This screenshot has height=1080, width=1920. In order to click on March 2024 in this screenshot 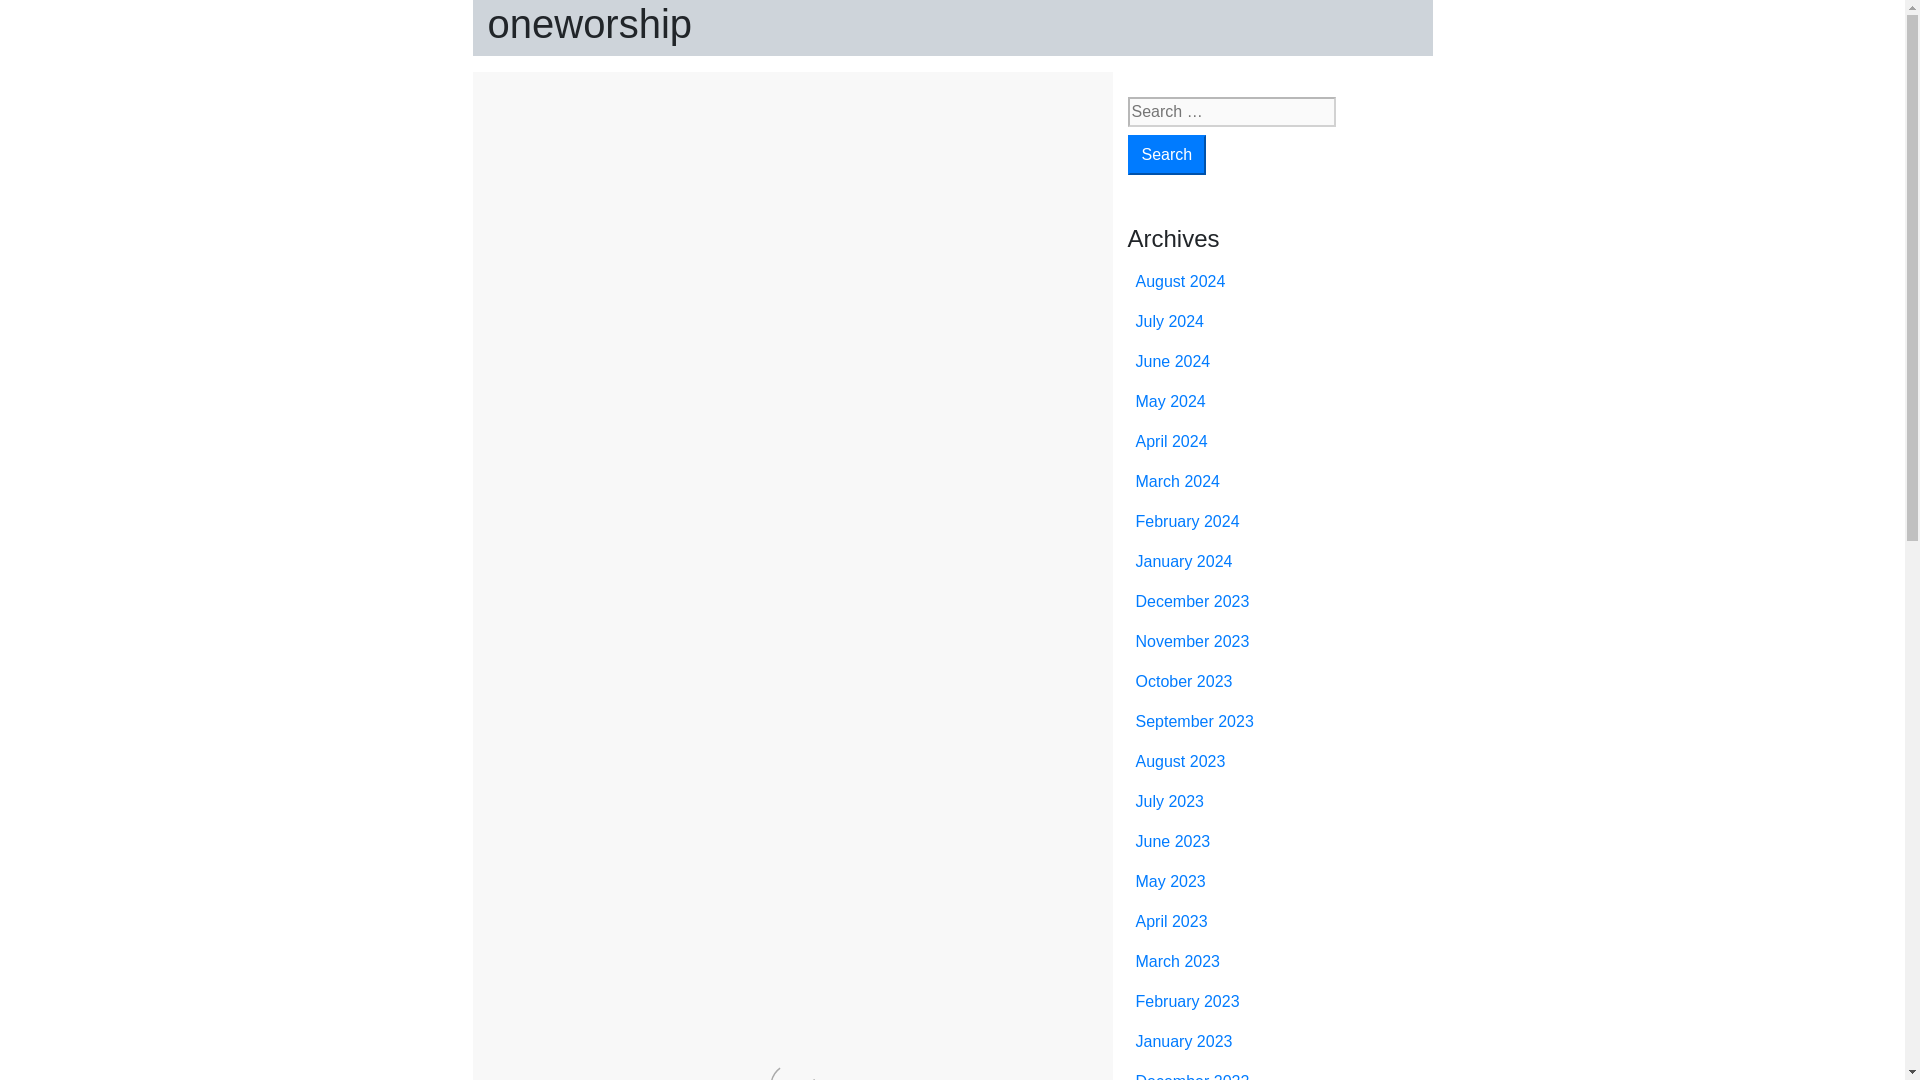, I will do `click(1178, 482)`.